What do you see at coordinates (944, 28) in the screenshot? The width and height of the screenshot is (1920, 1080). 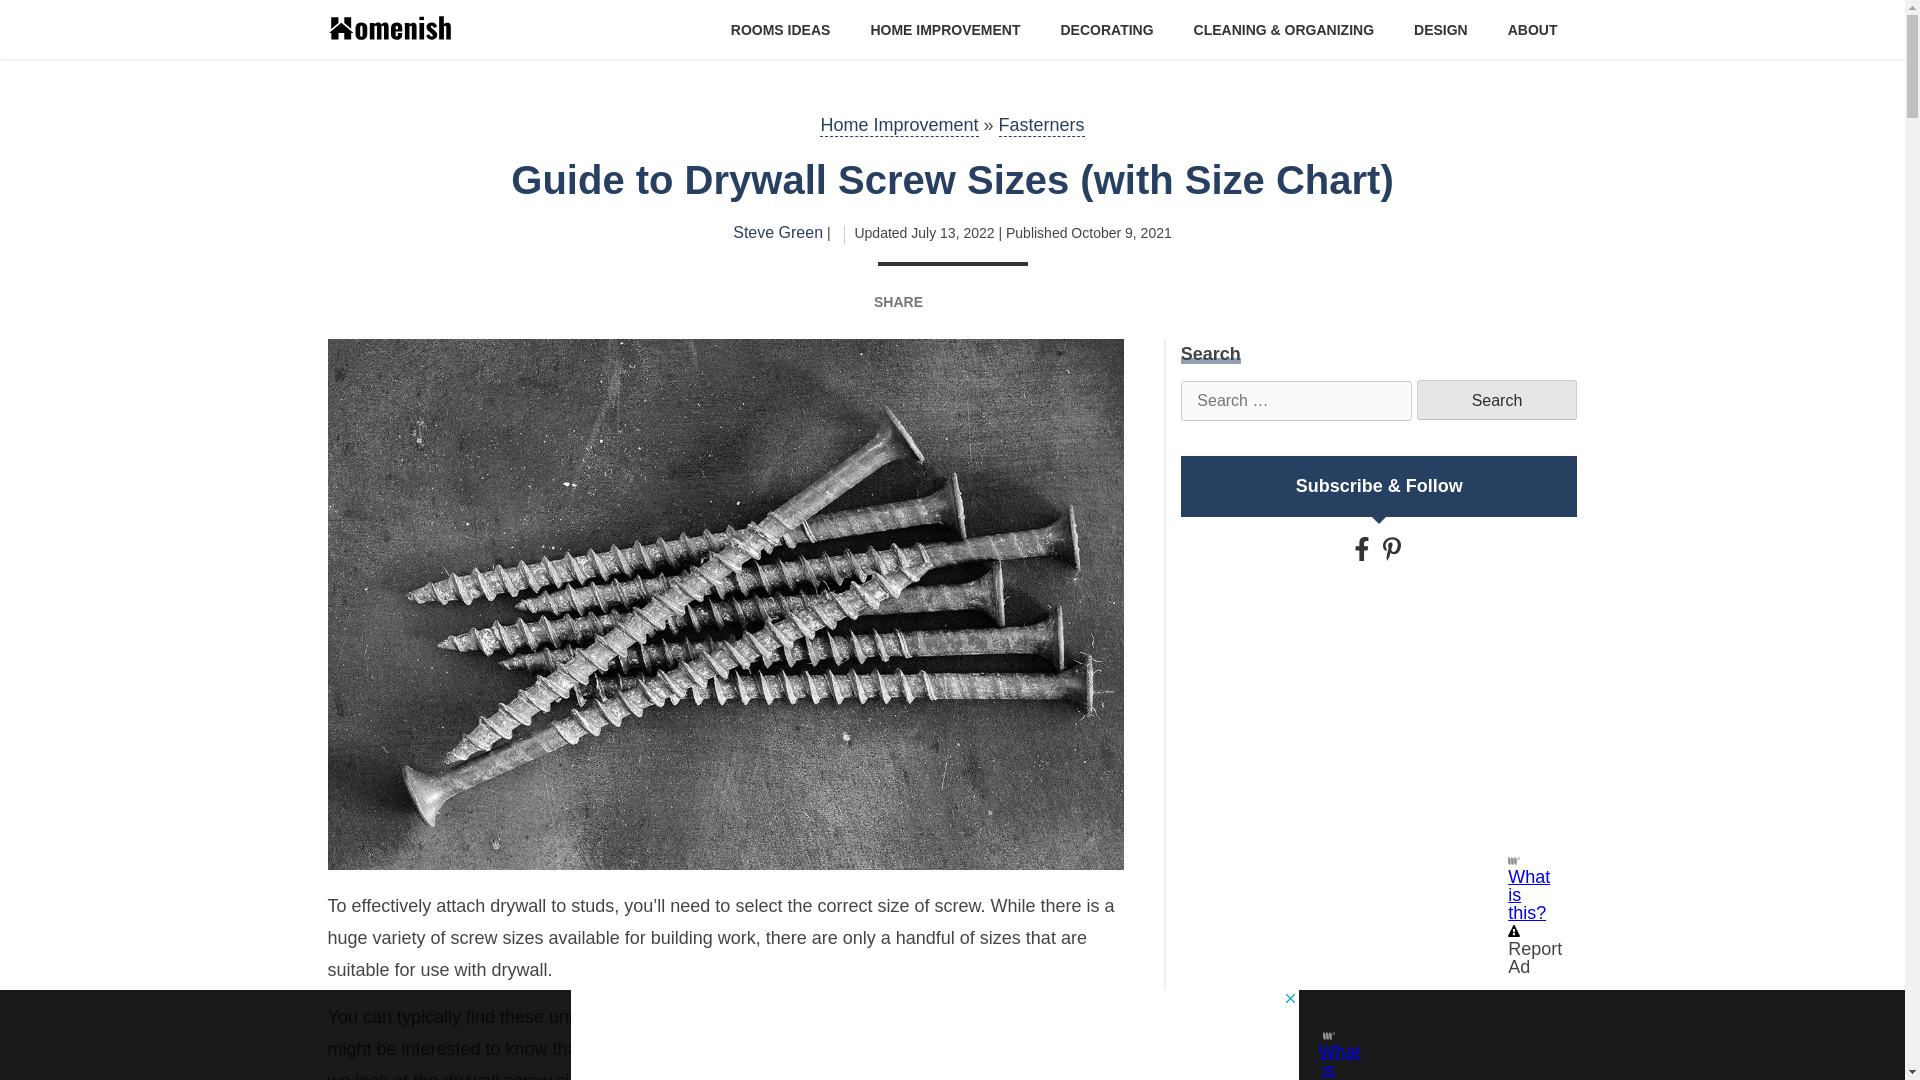 I see `HOME IMPROVEMENT` at bounding box center [944, 28].